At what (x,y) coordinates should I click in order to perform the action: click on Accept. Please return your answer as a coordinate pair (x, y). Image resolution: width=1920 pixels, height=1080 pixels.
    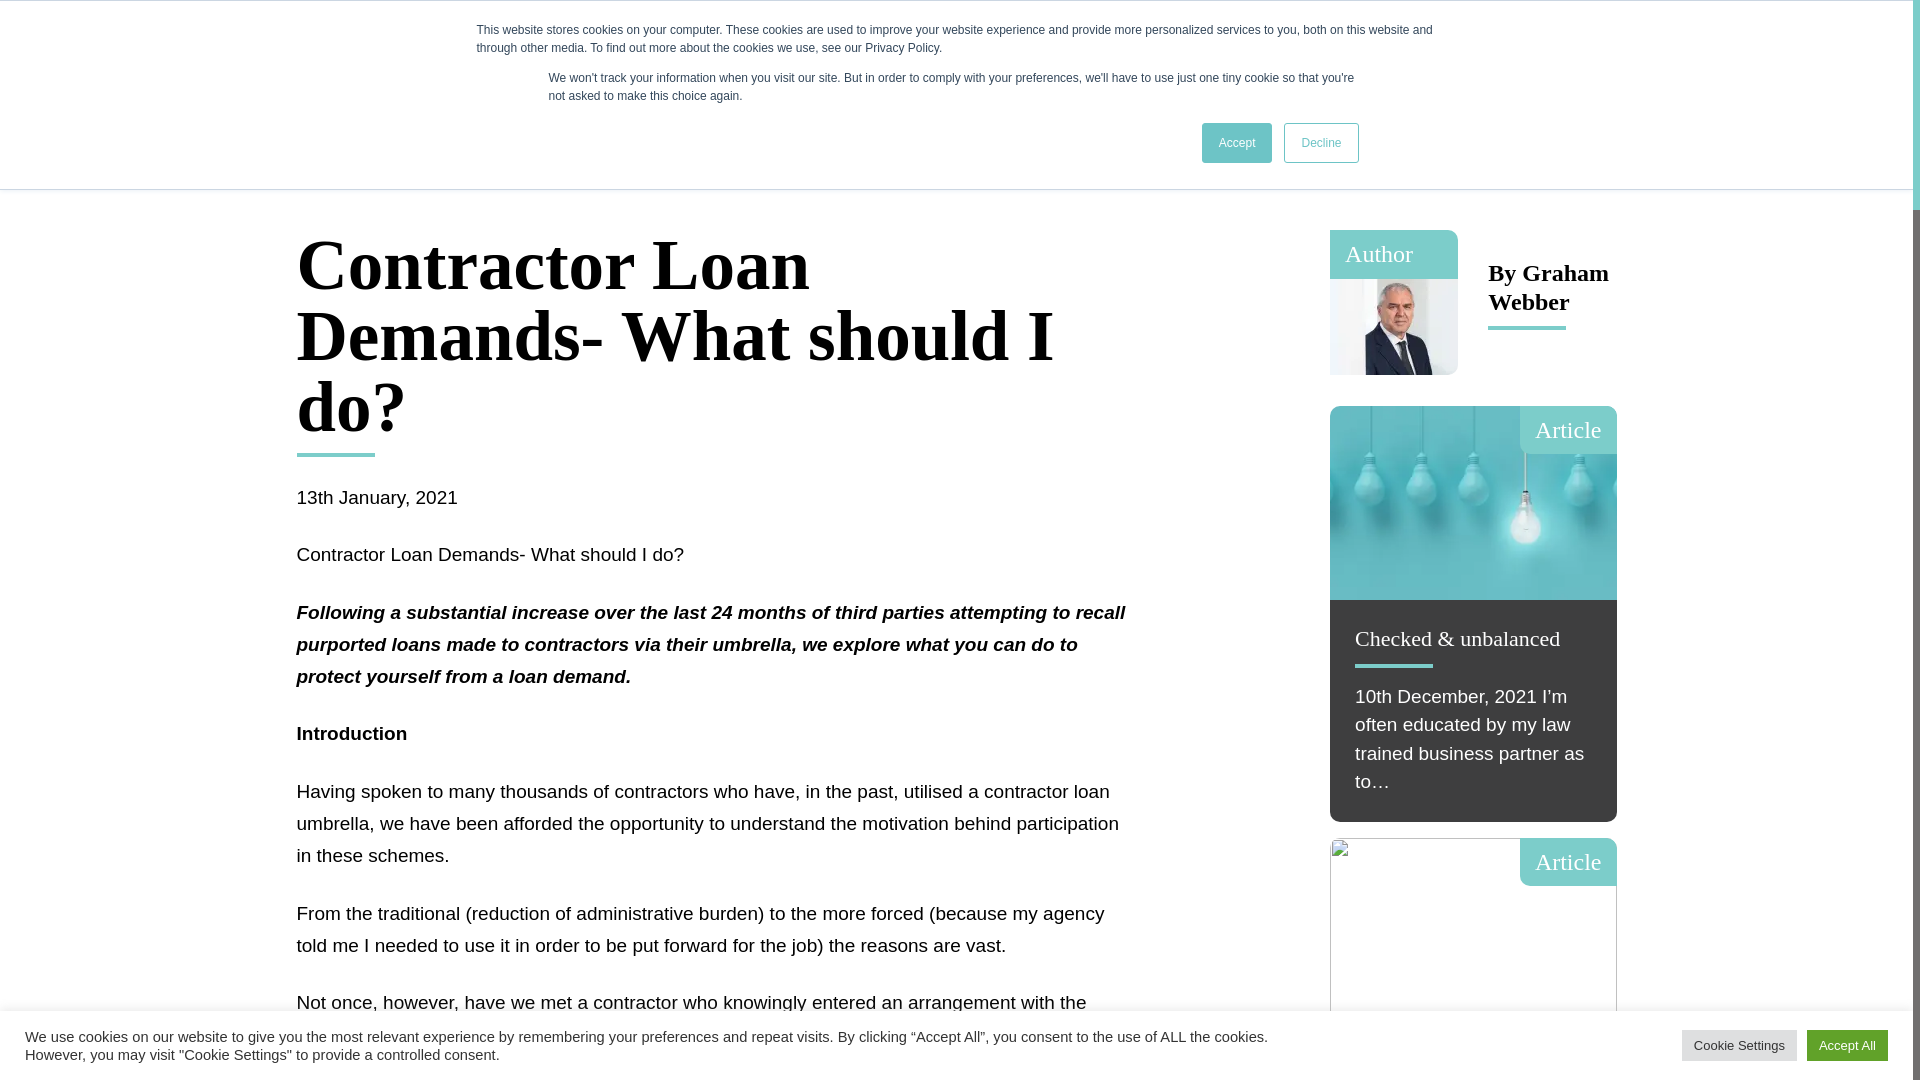
    Looking at the image, I should click on (1236, 143).